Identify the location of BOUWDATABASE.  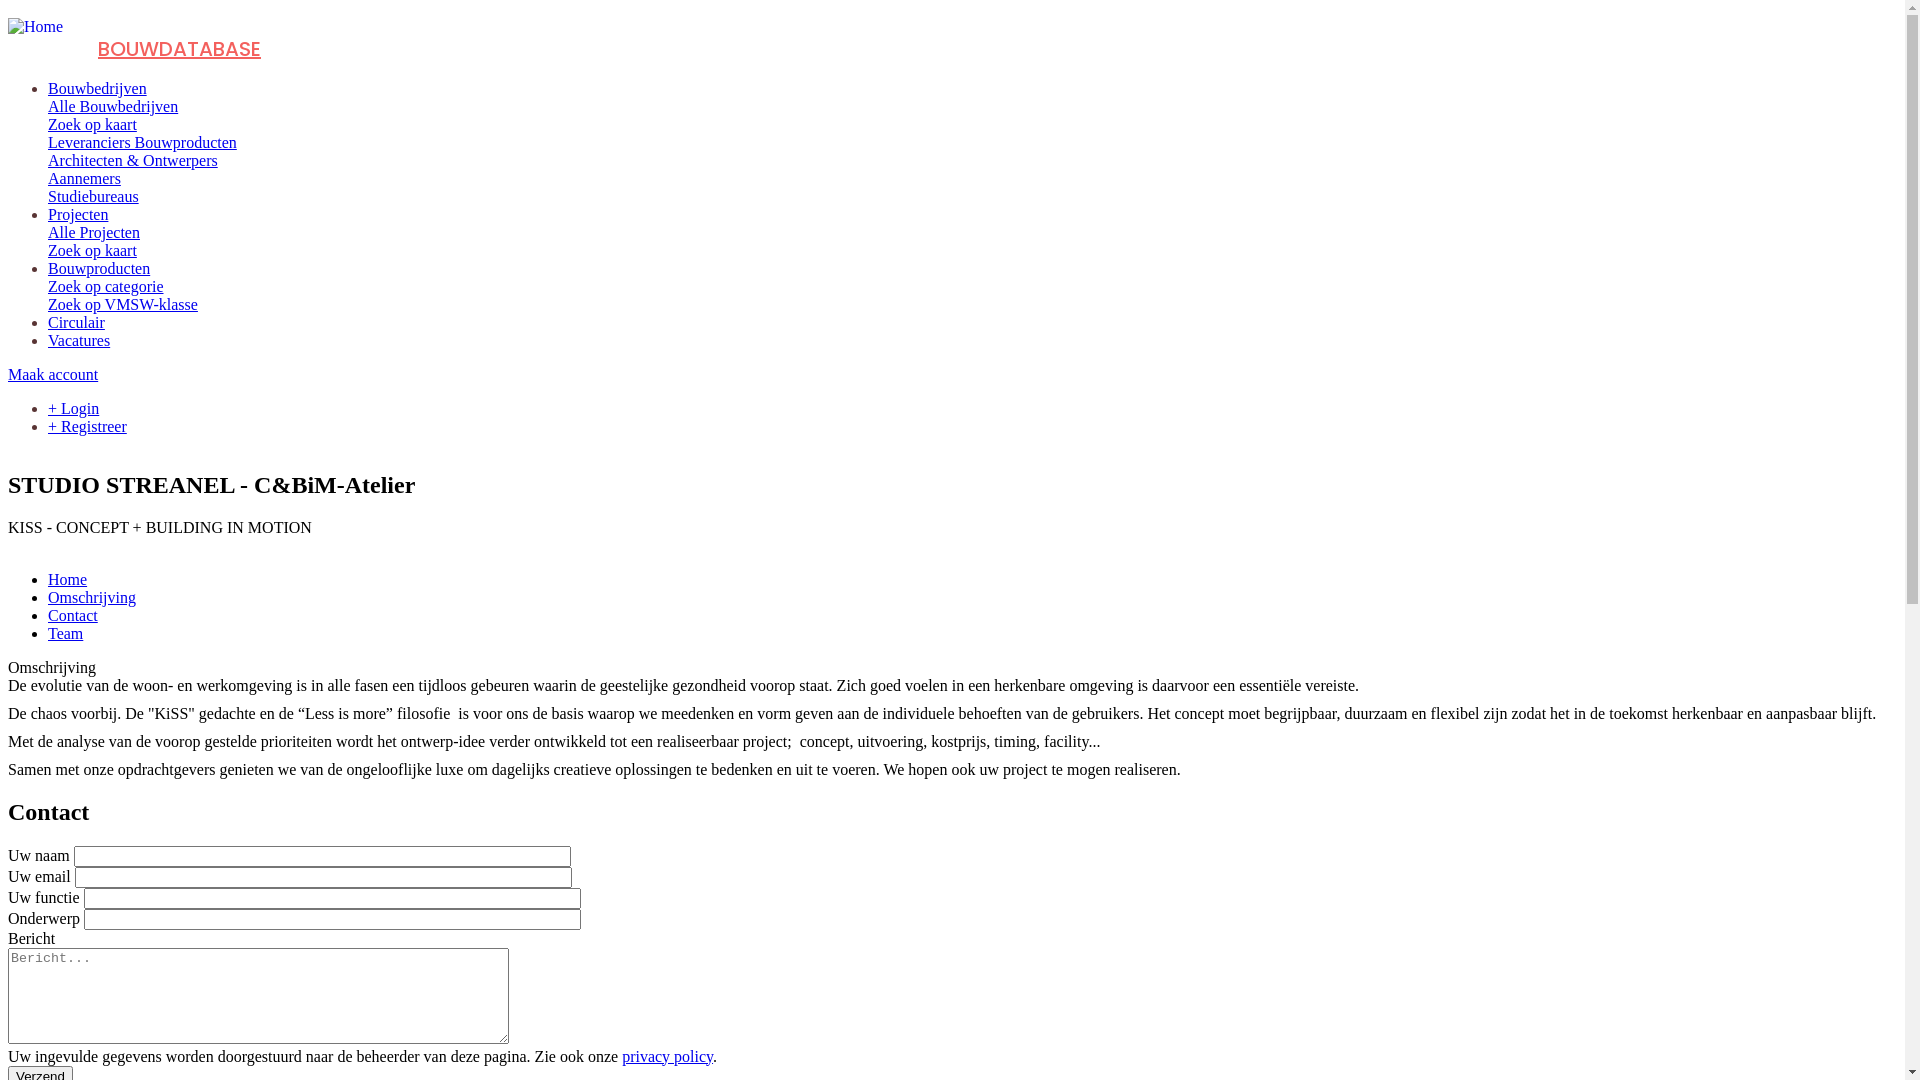
(180, 49).